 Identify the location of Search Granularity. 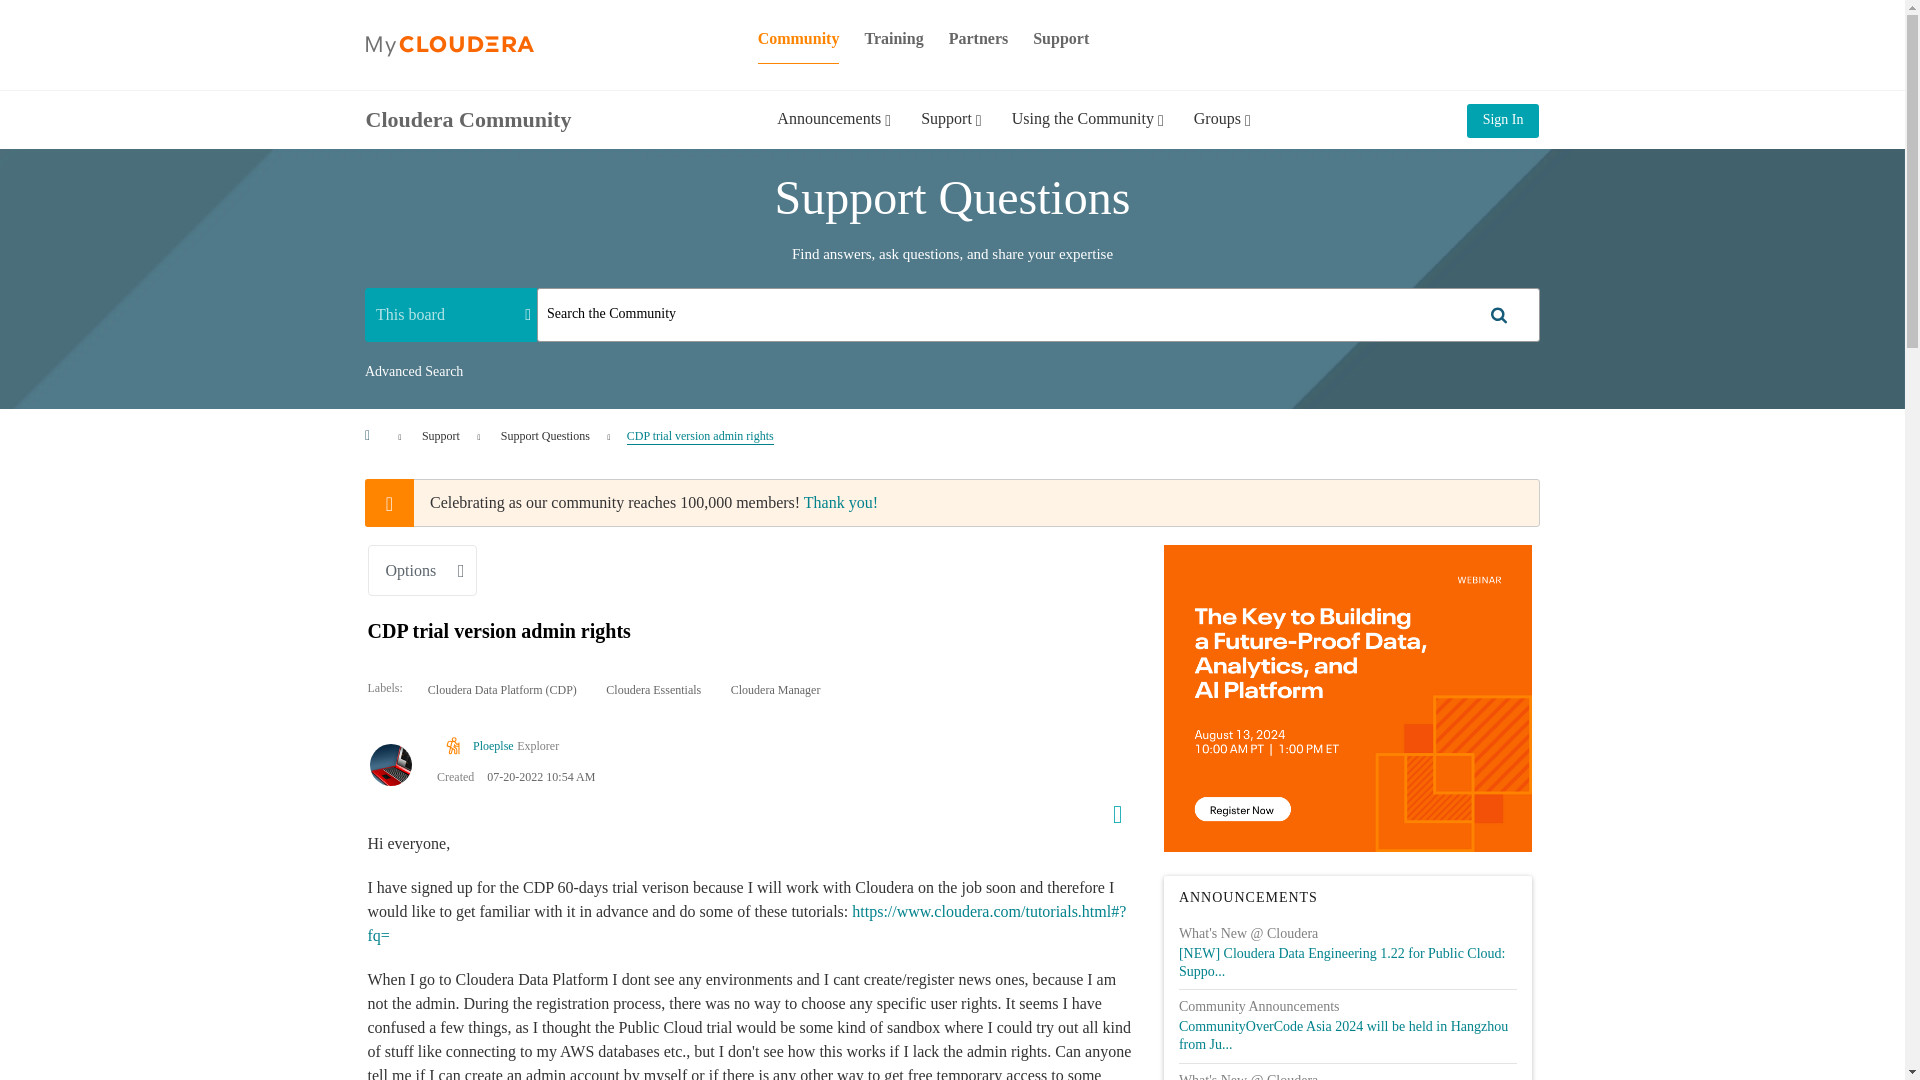
(450, 314).